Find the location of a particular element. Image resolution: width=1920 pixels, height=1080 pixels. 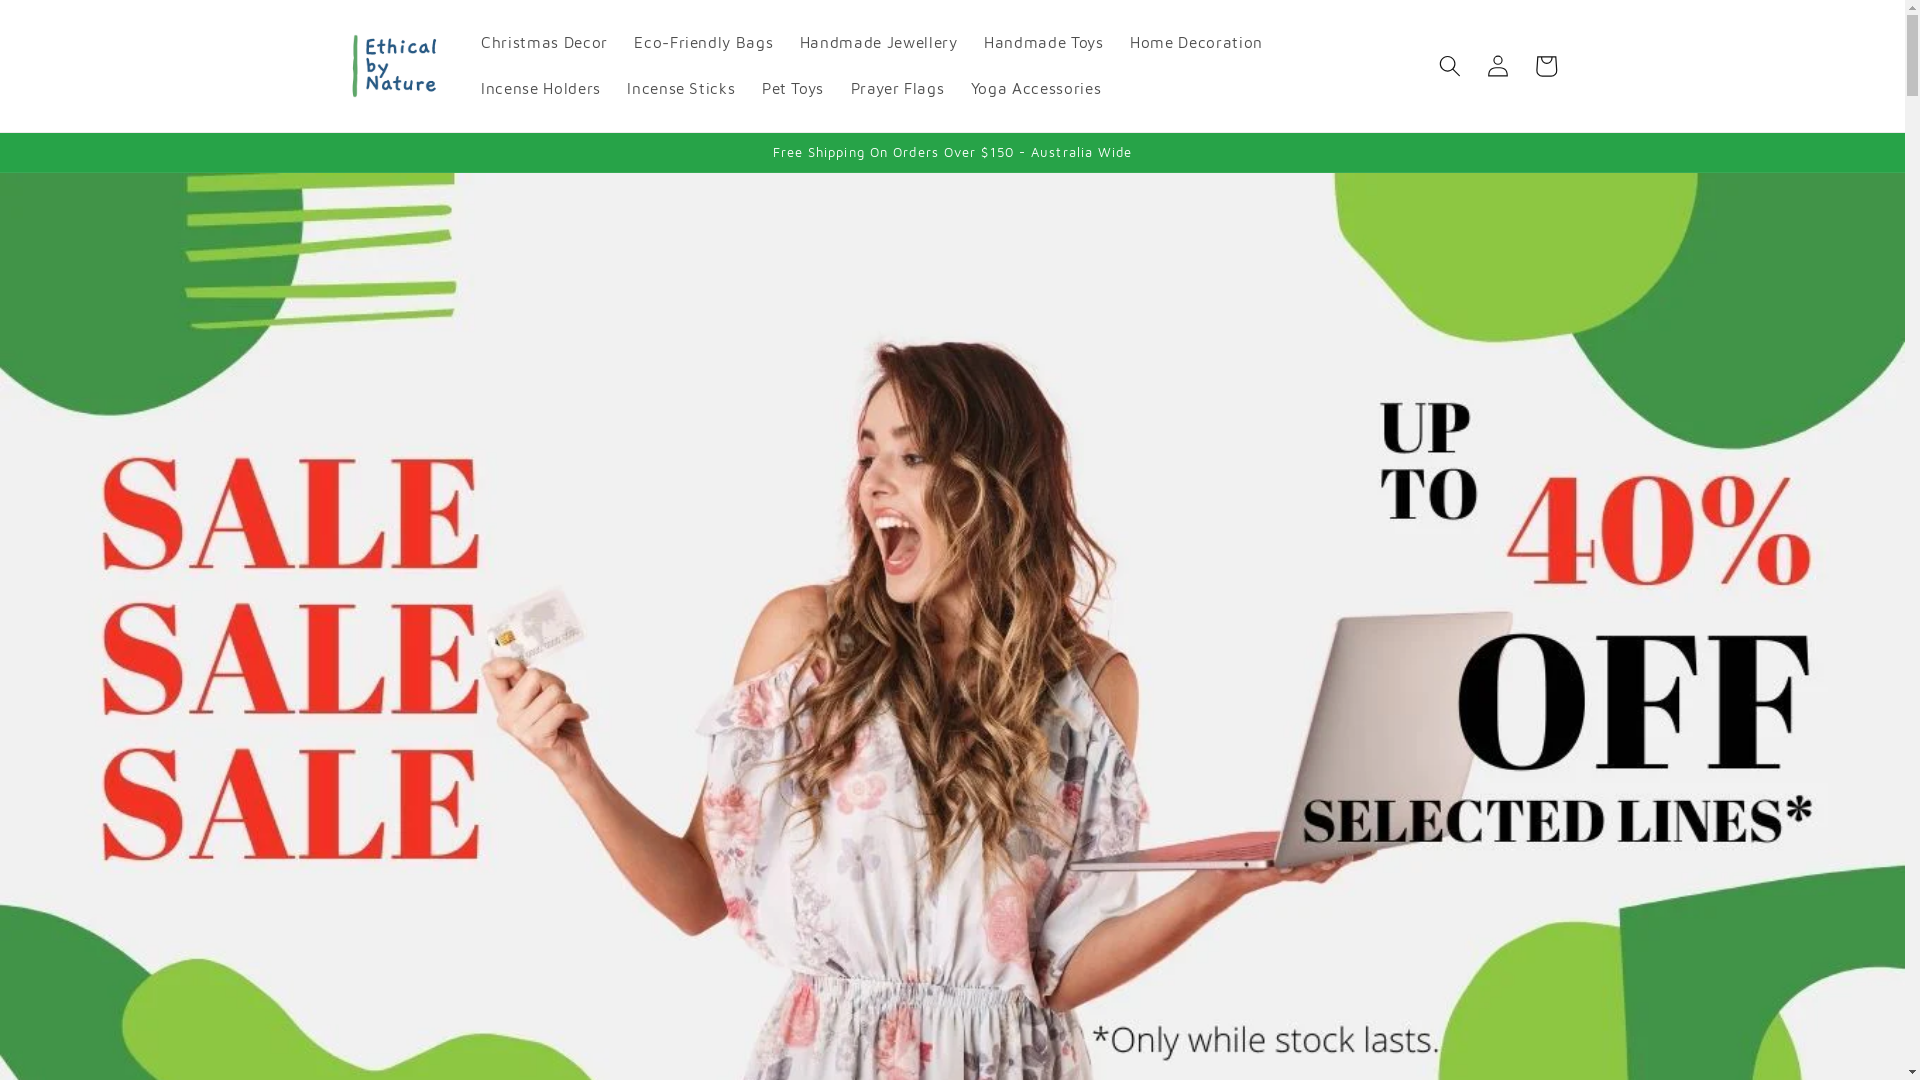

Eco-Friendly Bags is located at coordinates (704, 43).